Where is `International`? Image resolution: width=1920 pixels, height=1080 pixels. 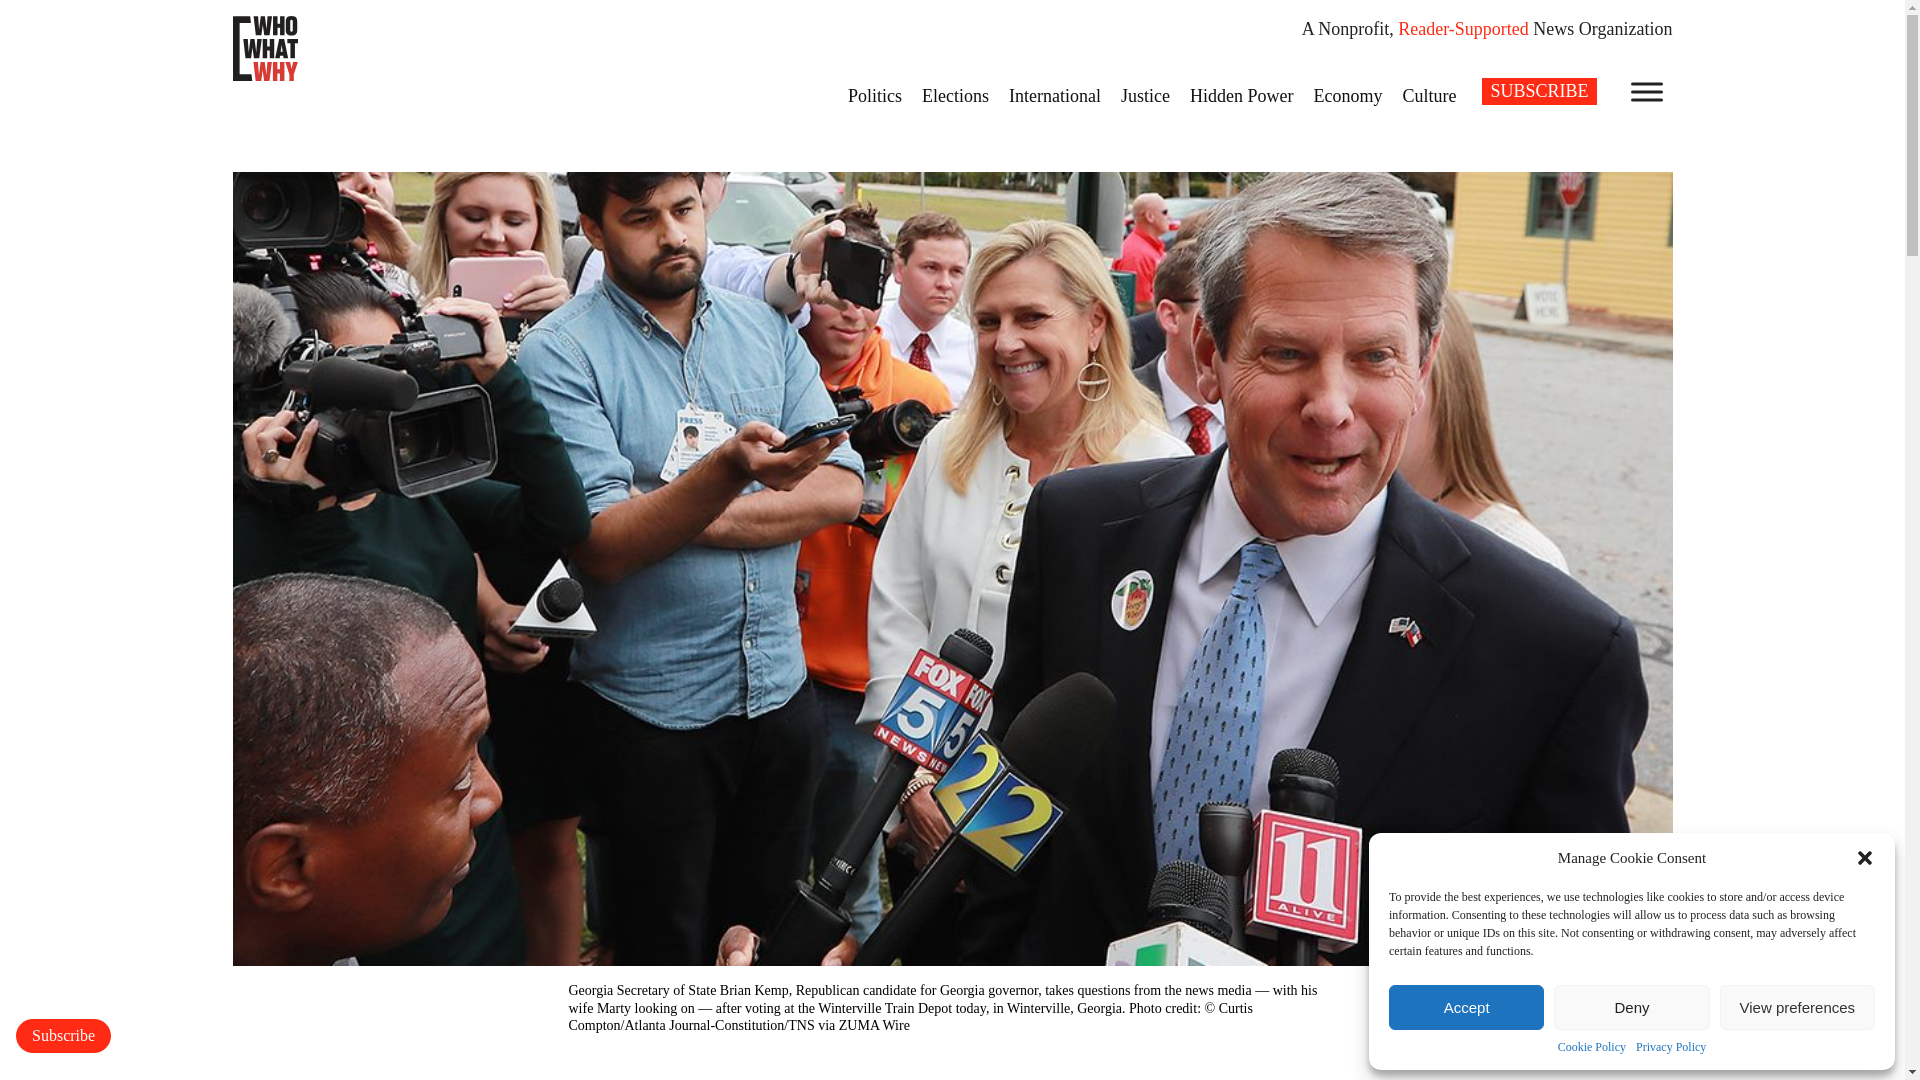 International is located at coordinates (1054, 95).